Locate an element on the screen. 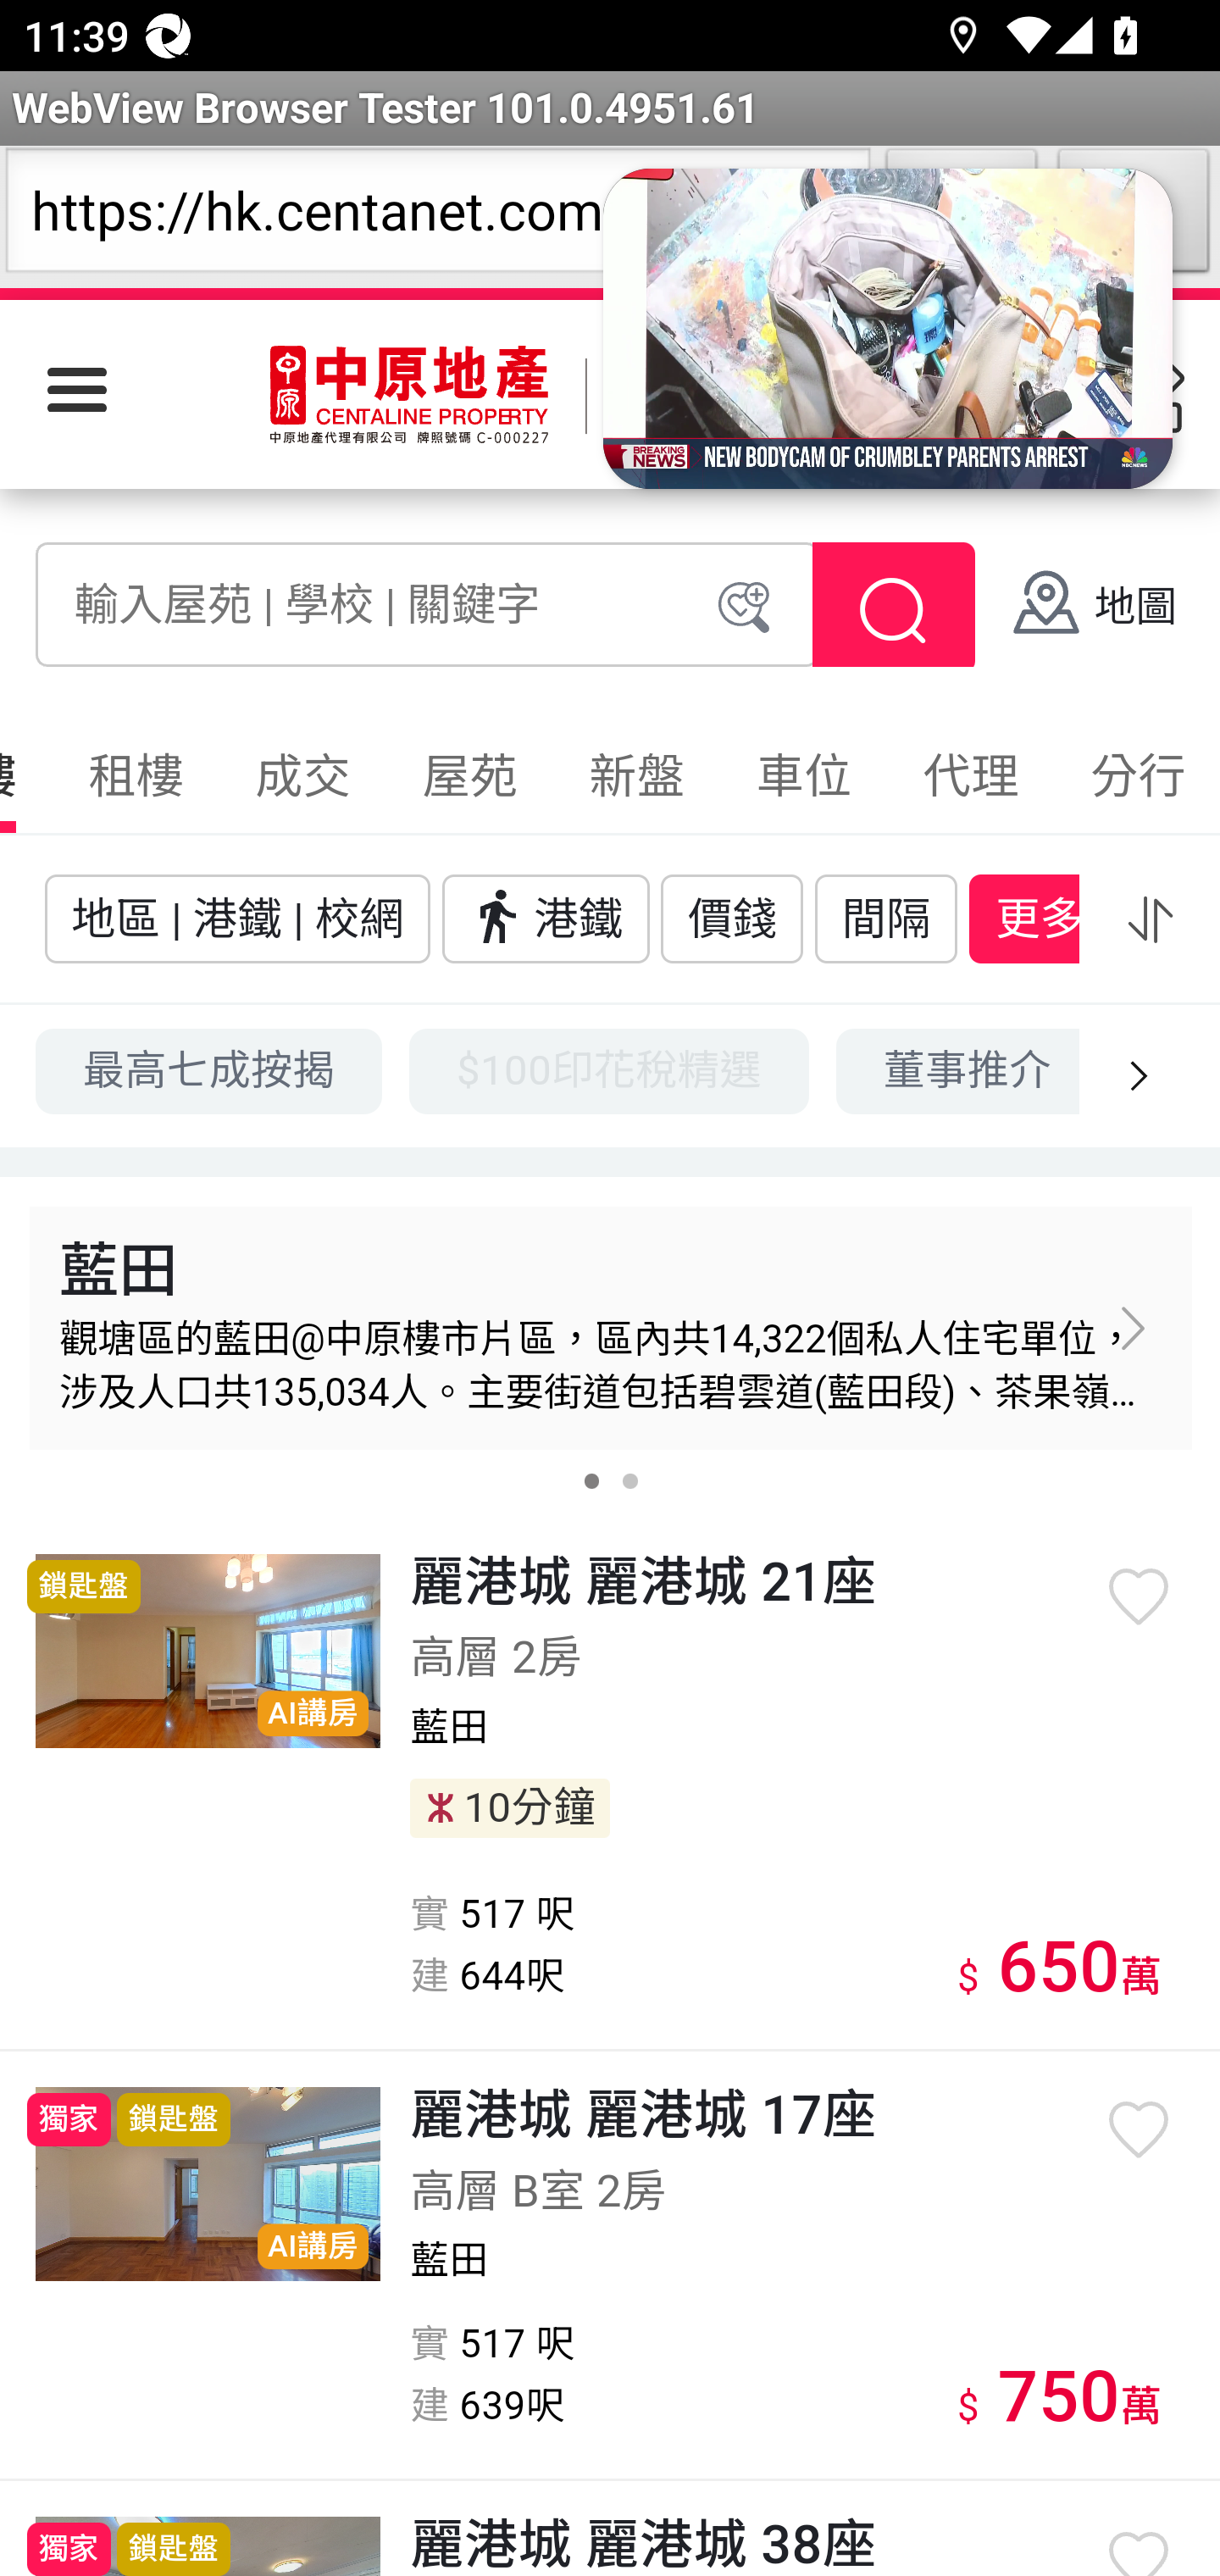  港鐵 is located at coordinates (546, 917).